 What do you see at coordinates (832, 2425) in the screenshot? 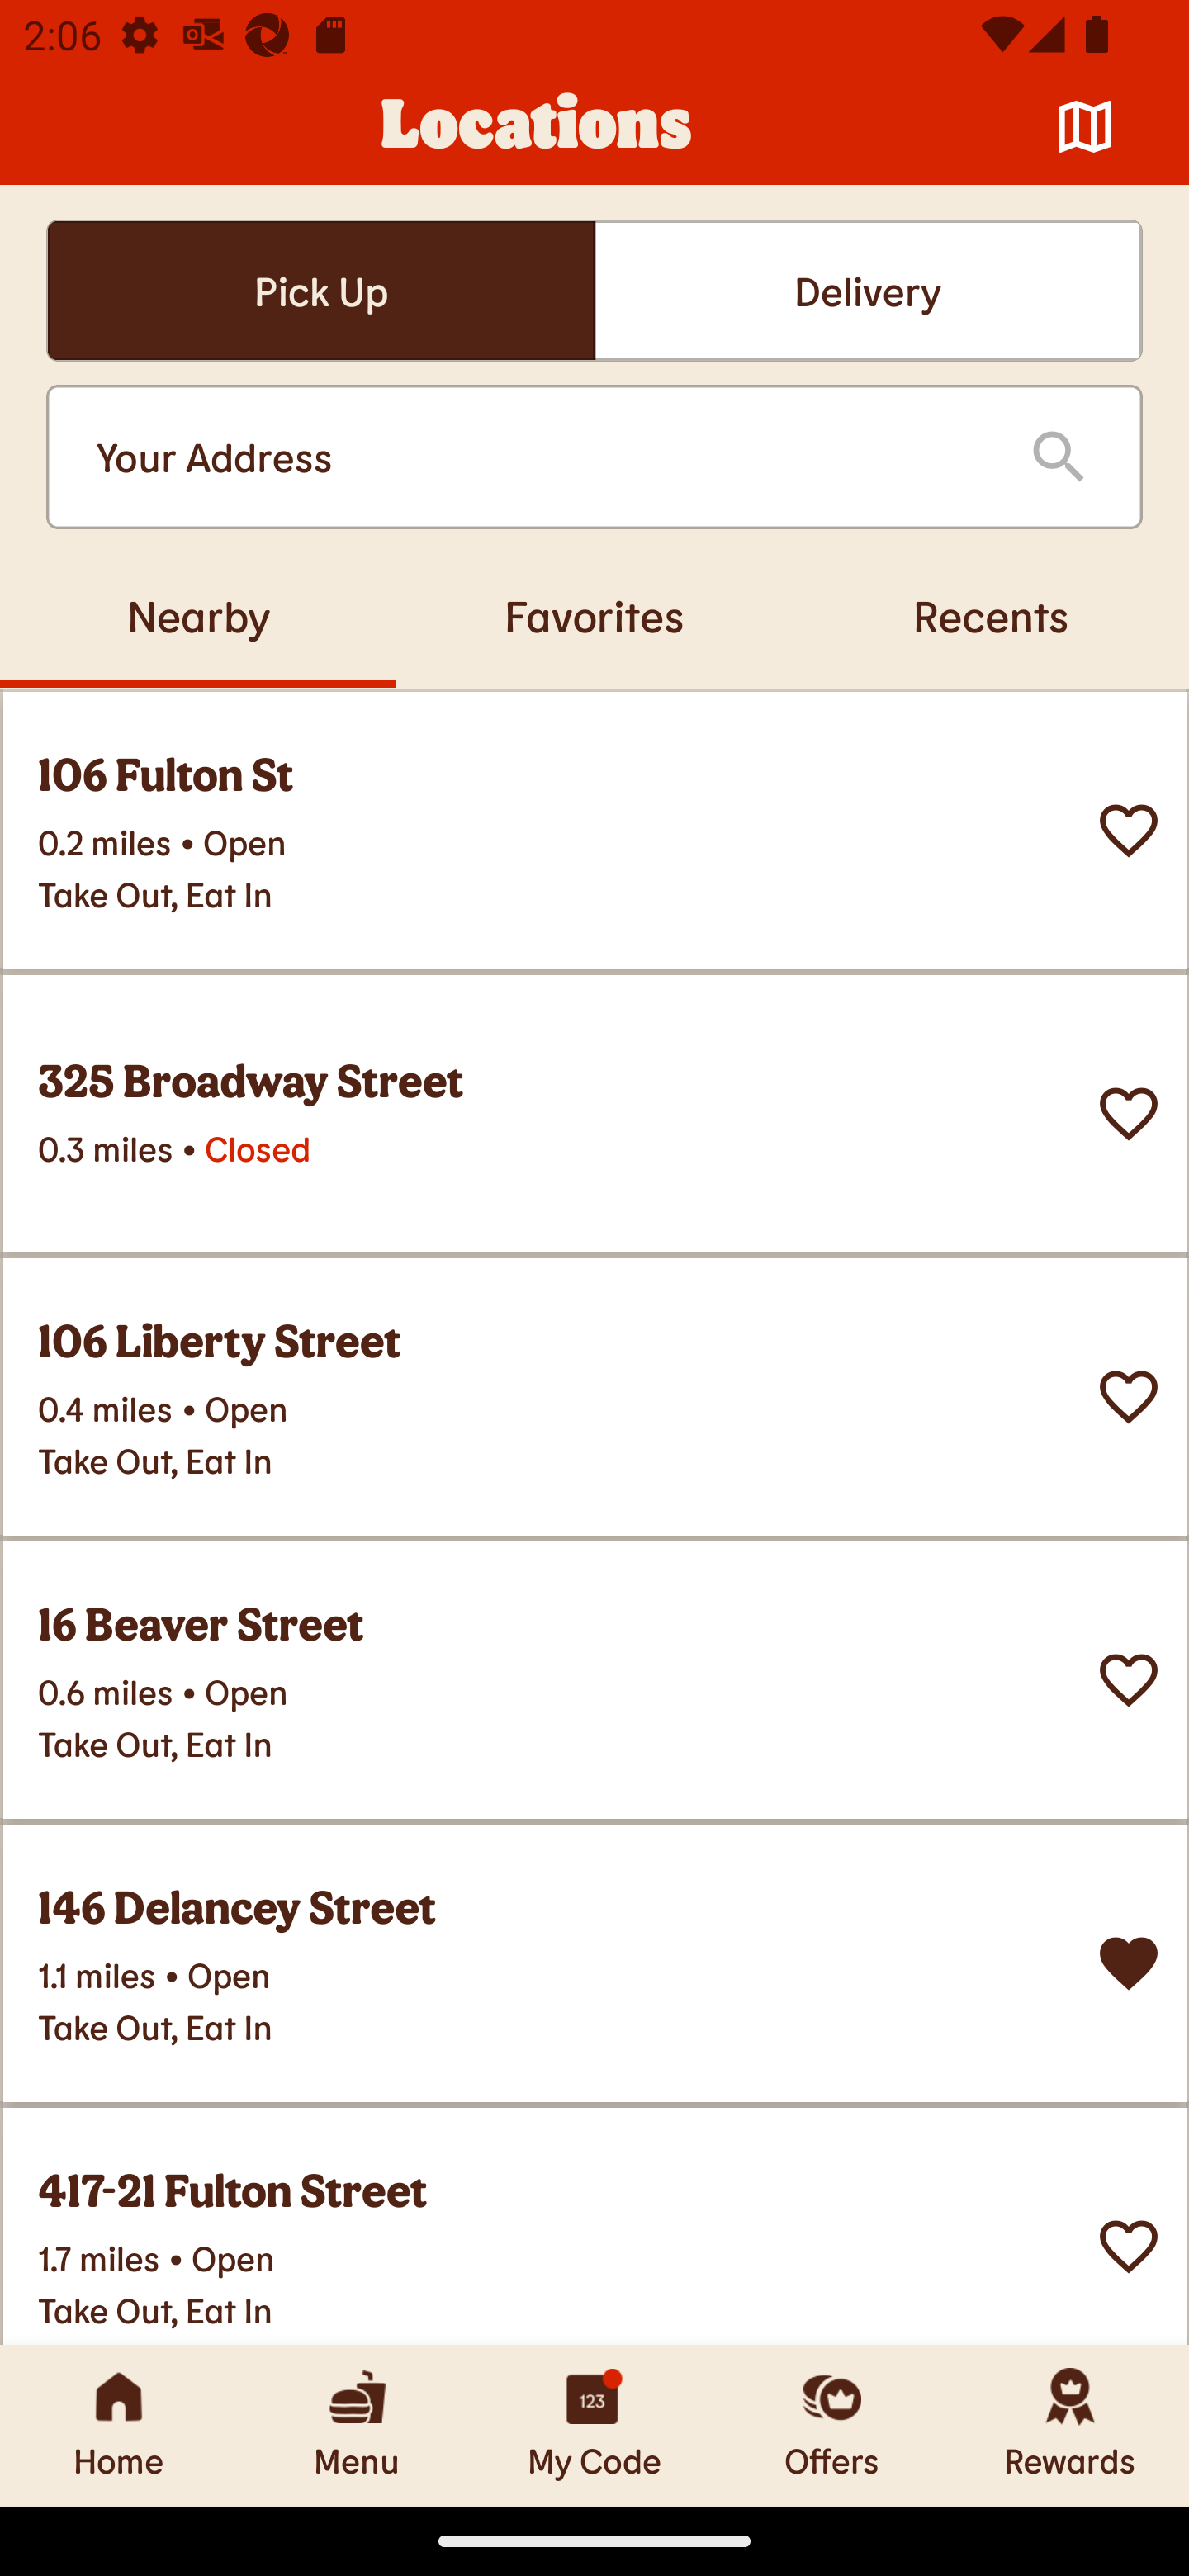
I see `Offers` at bounding box center [832, 2425].